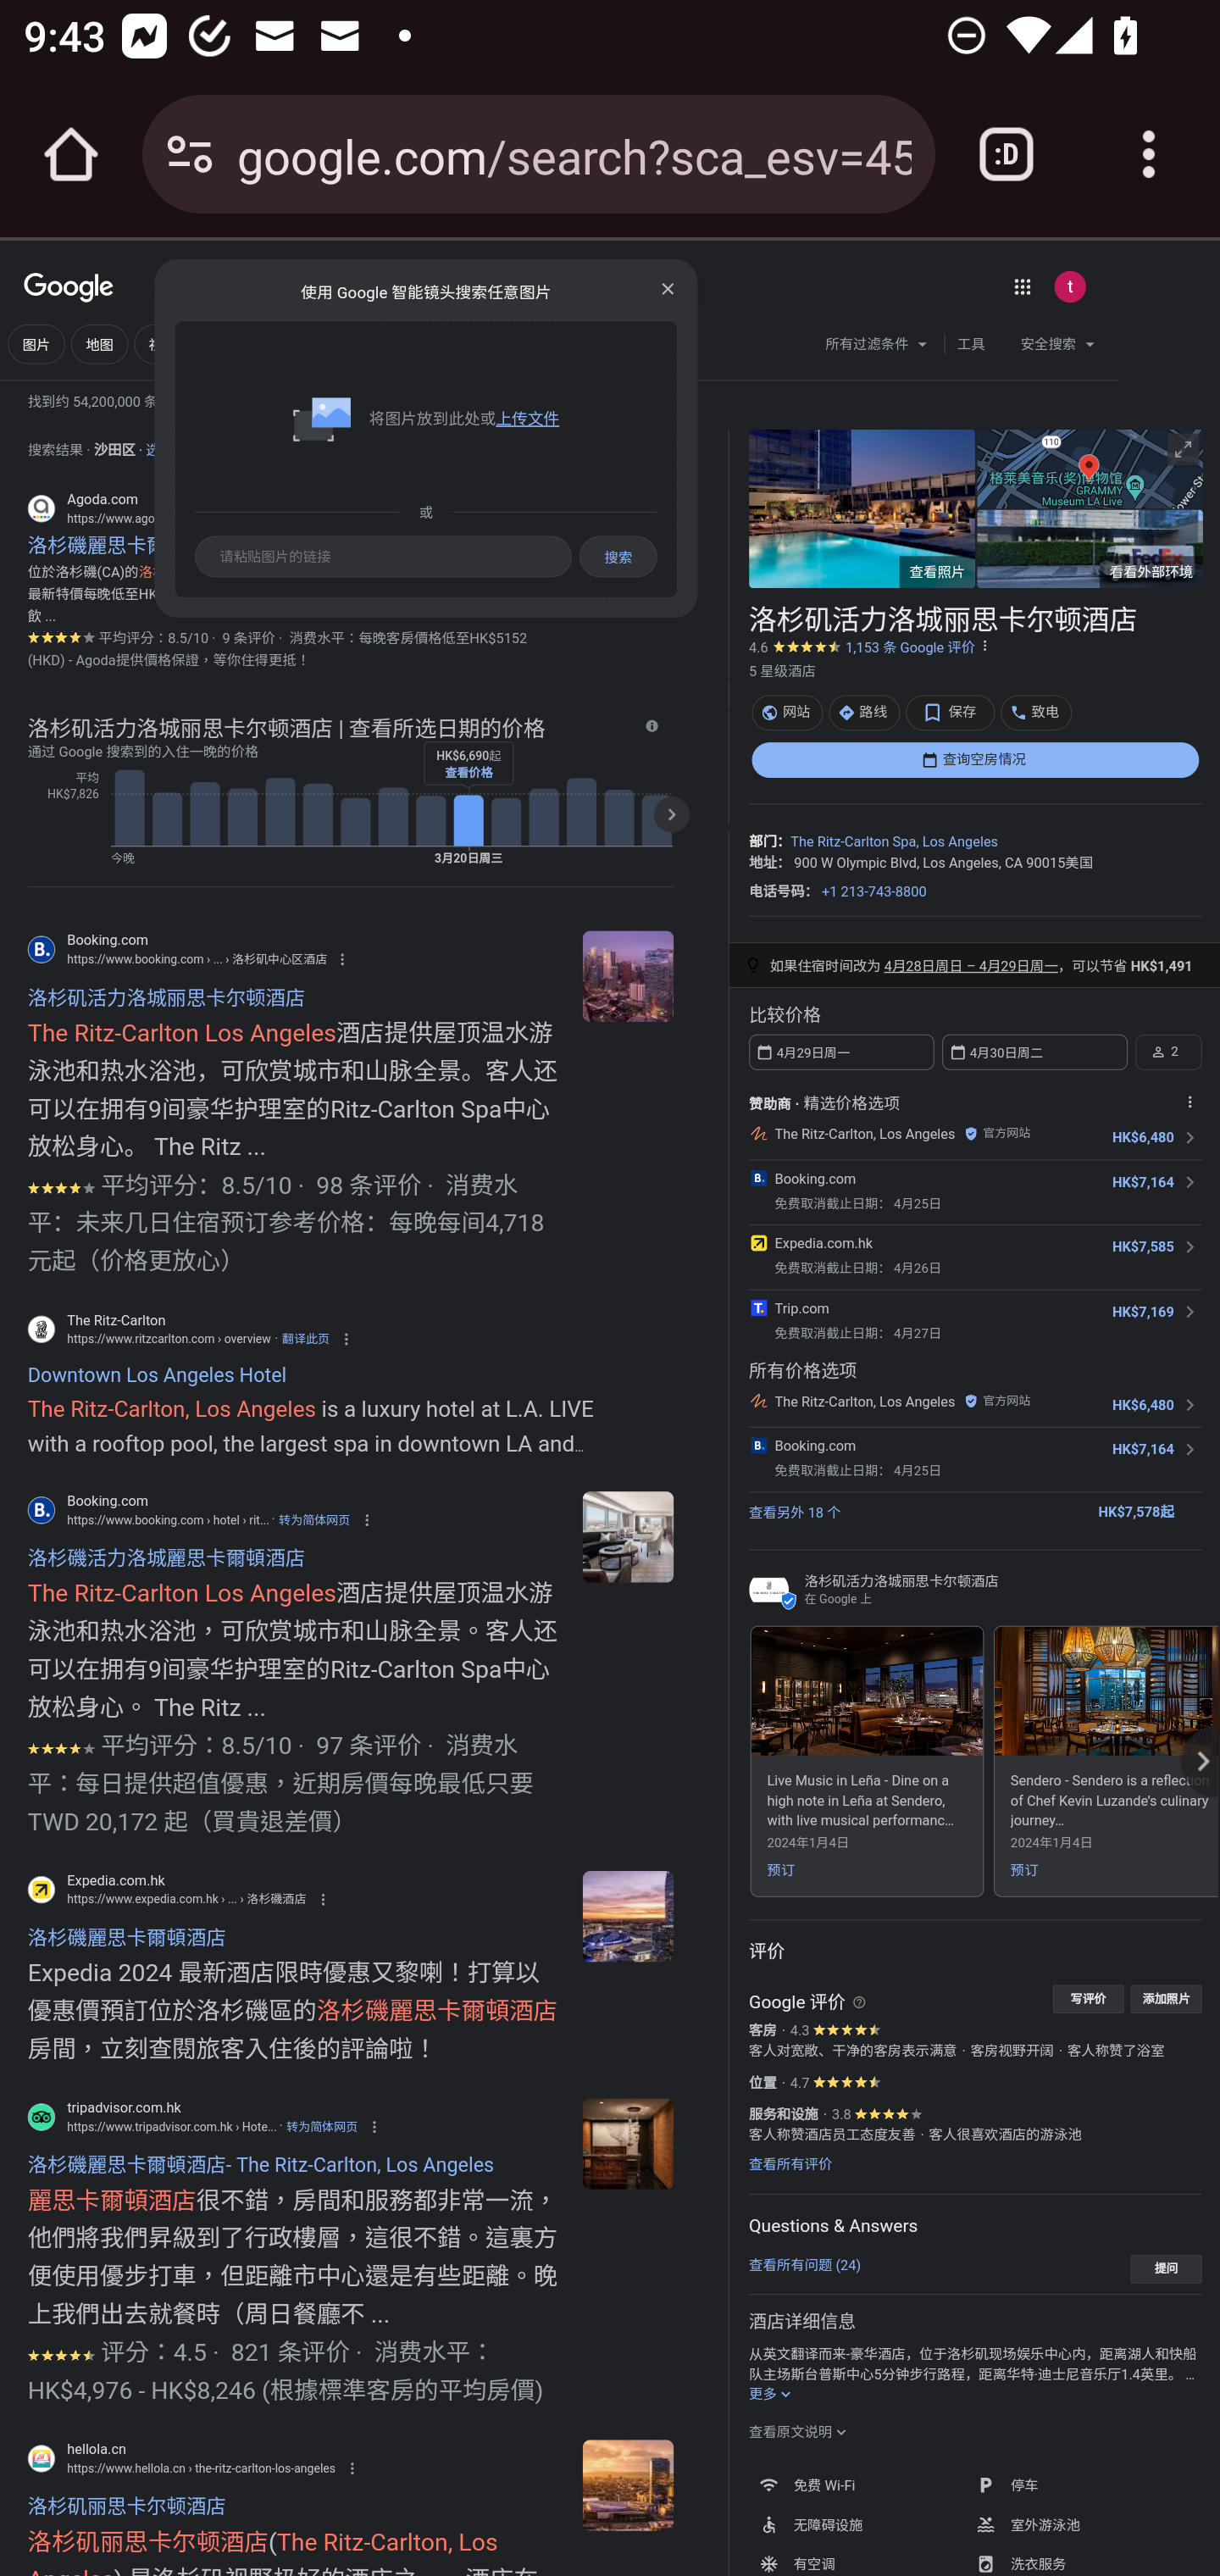 The width and height of the screenshot is (1220, 2576). Describe the element at coordinates (627, 2485) in the screenshot. I see `the-ritz-carlton-los-angeles` at that location.